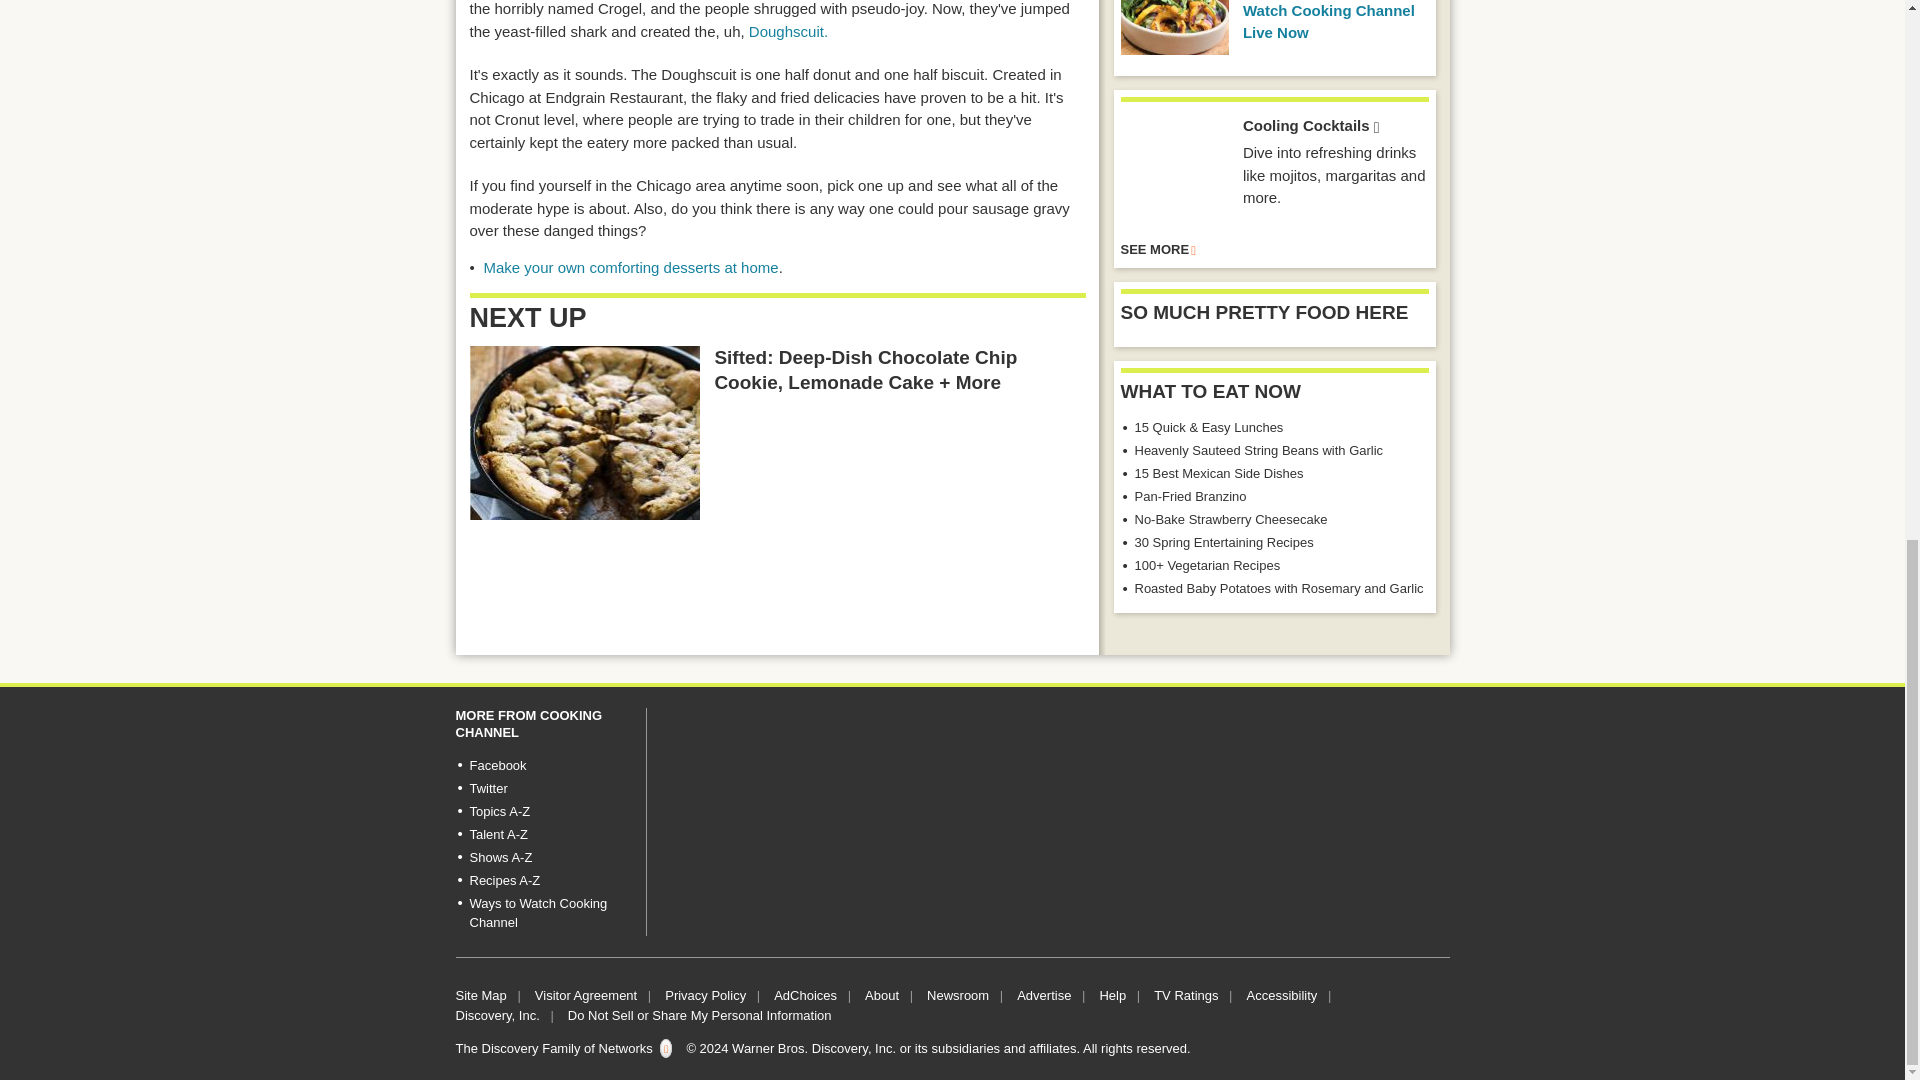  I want to click on Cooling Cocktails, so click(1174, 169).